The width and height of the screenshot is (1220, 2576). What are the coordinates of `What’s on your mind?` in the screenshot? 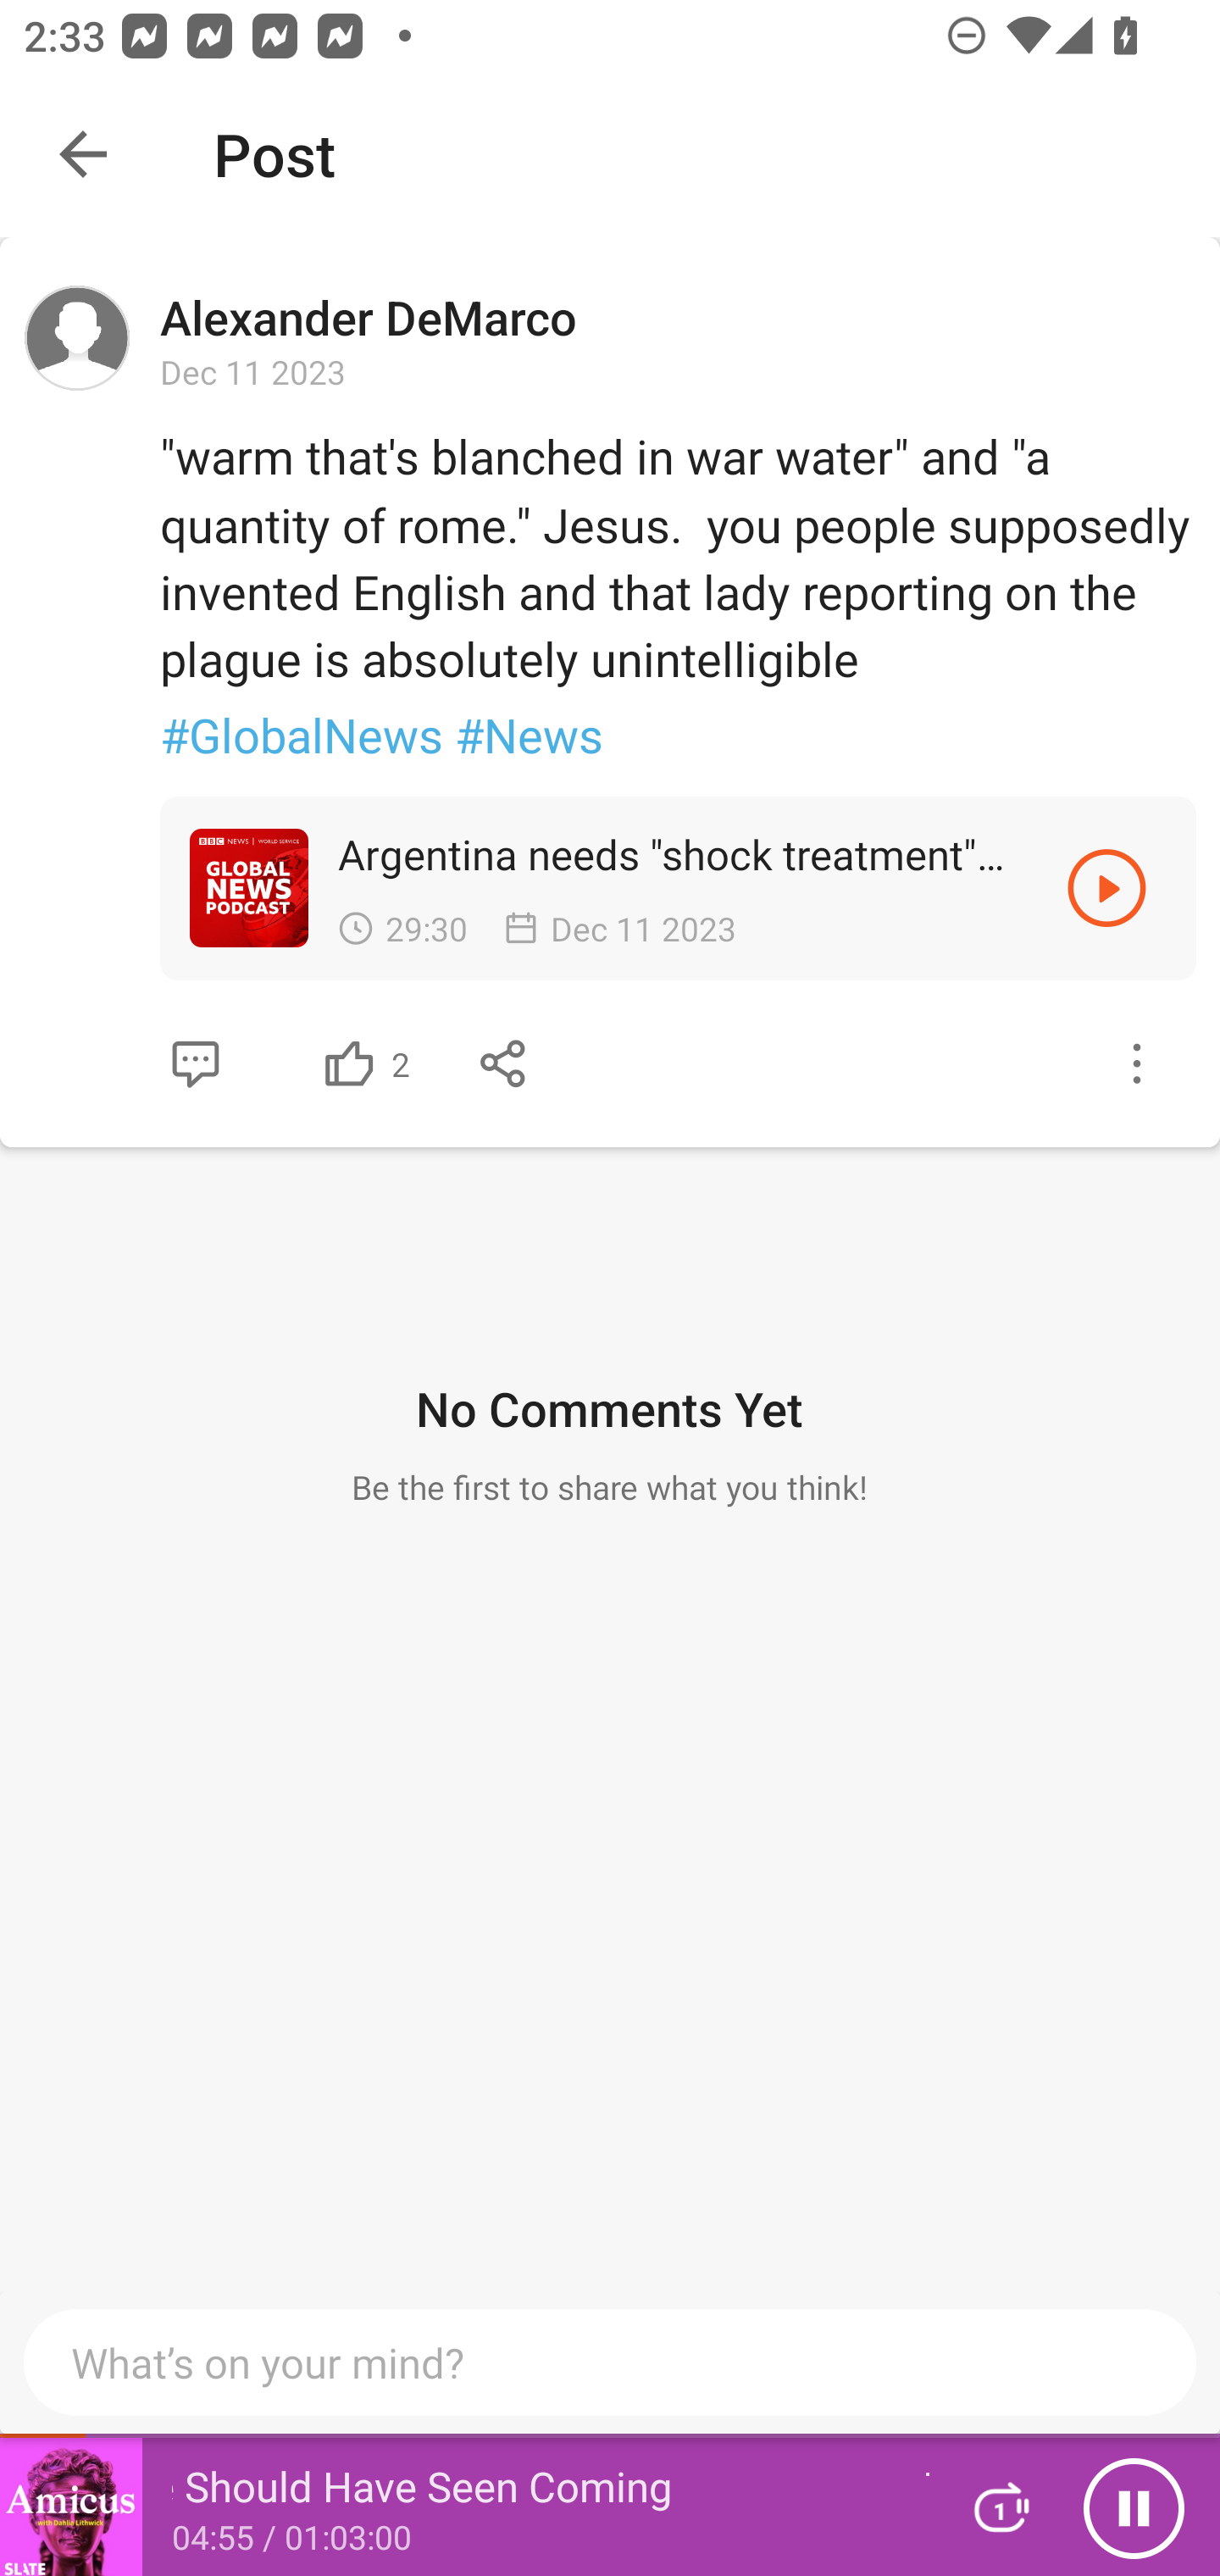 It's located at (610, 2362).